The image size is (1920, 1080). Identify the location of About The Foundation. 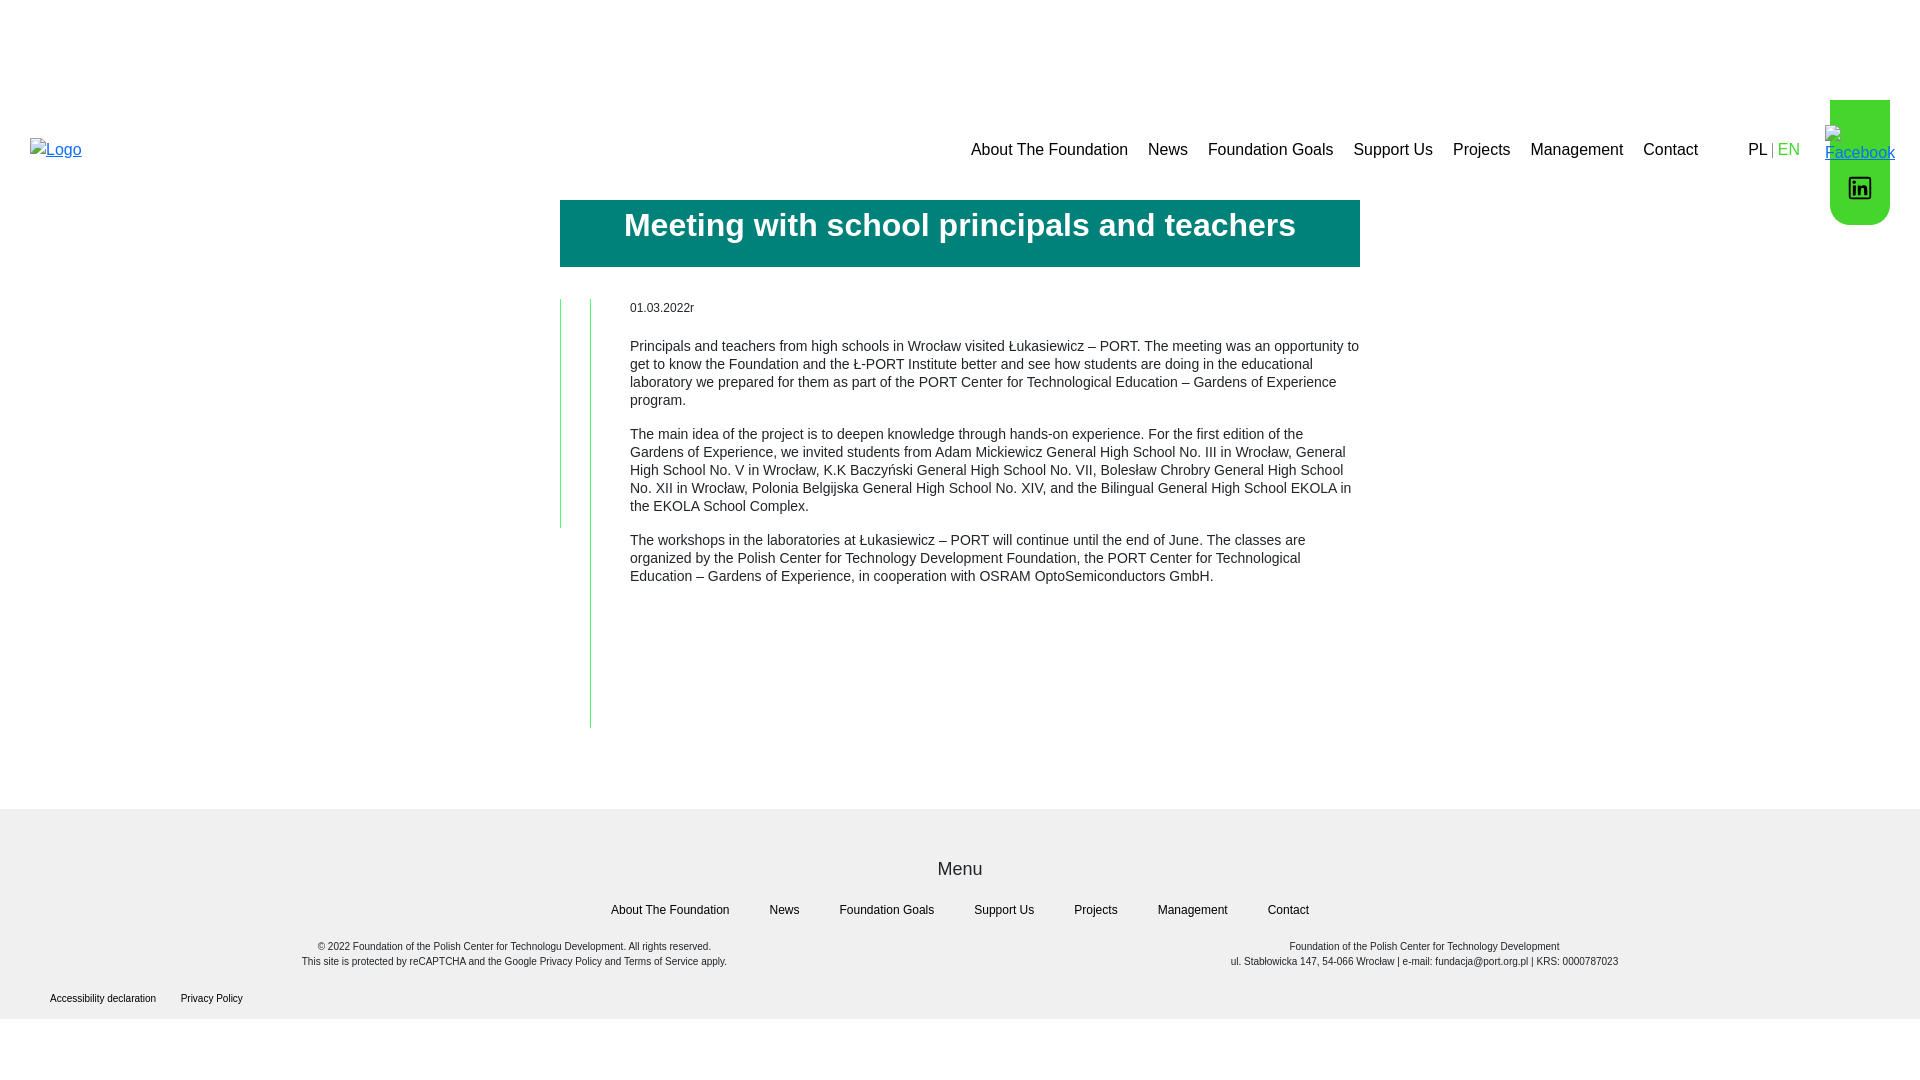
(1050, 149).